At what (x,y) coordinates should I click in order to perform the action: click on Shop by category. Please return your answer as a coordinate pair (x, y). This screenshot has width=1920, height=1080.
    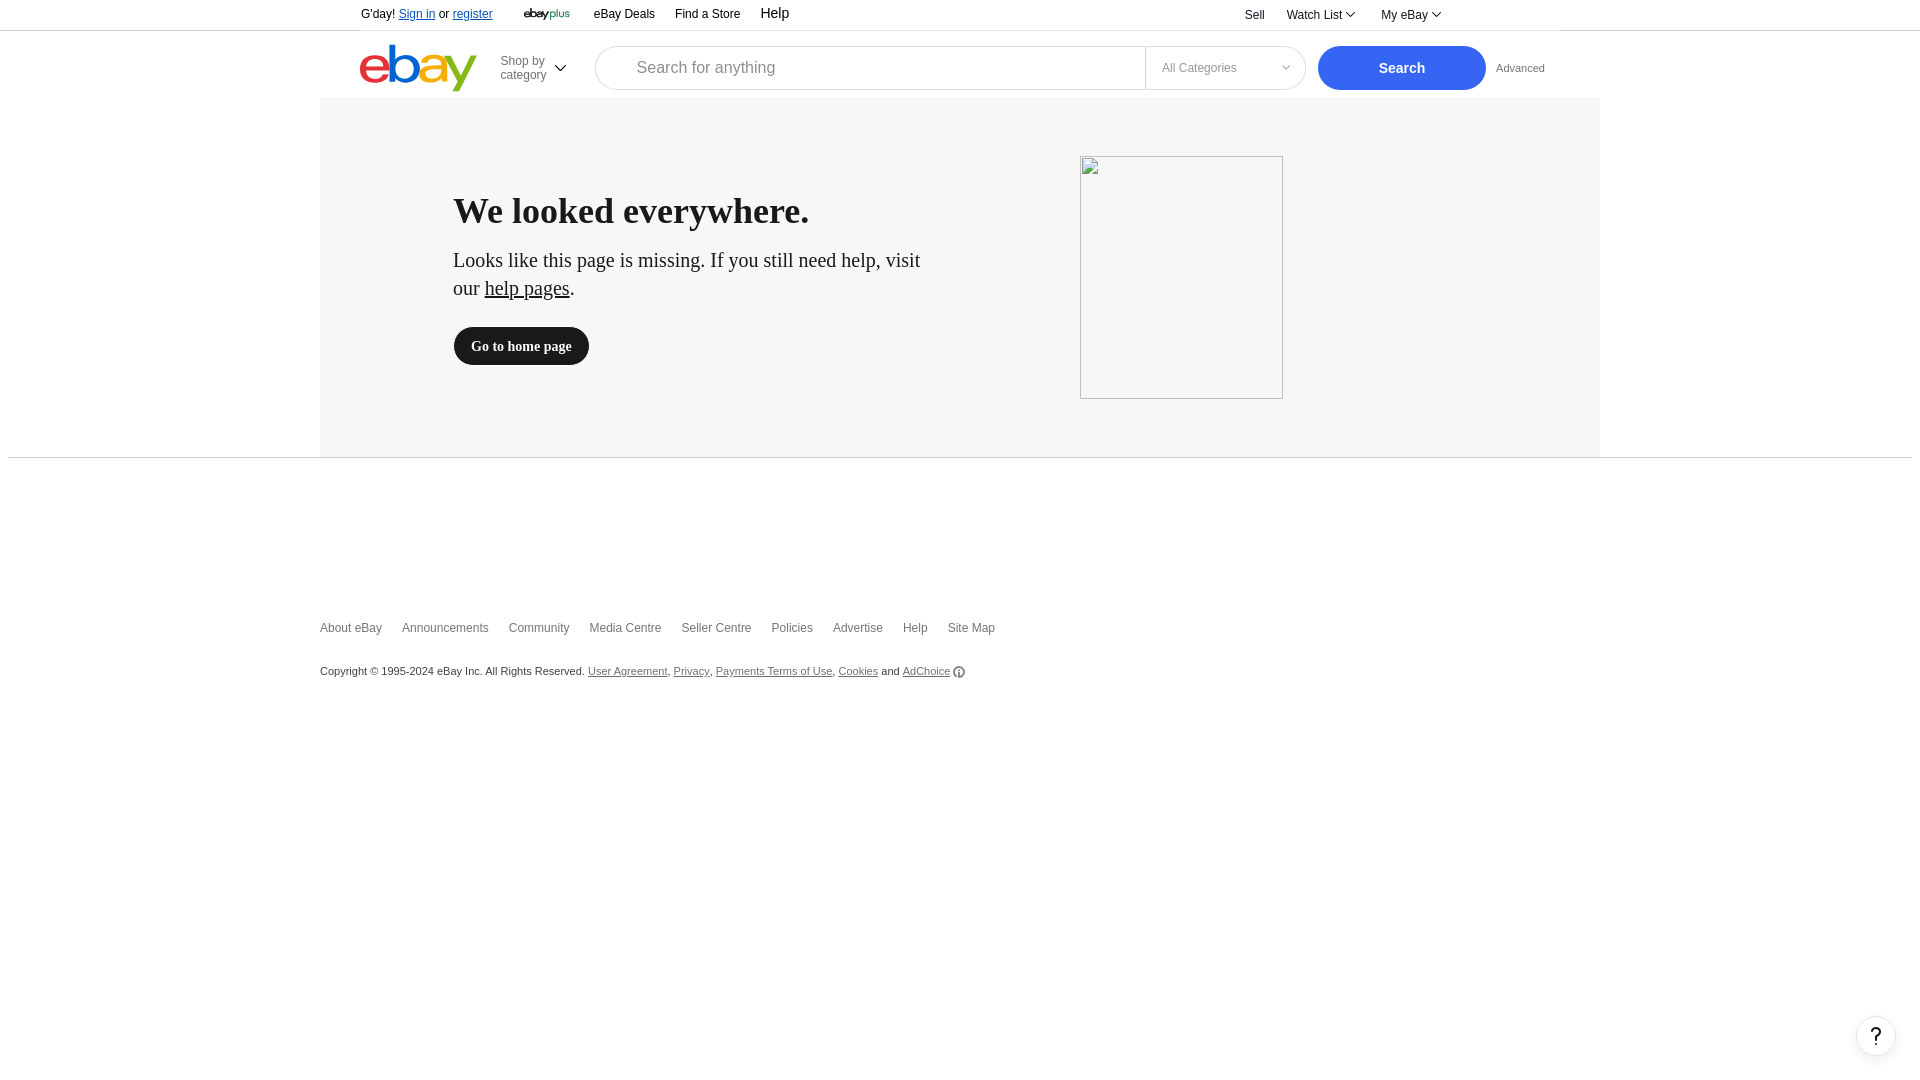
    Looking at the image, I should click on (545, 67).